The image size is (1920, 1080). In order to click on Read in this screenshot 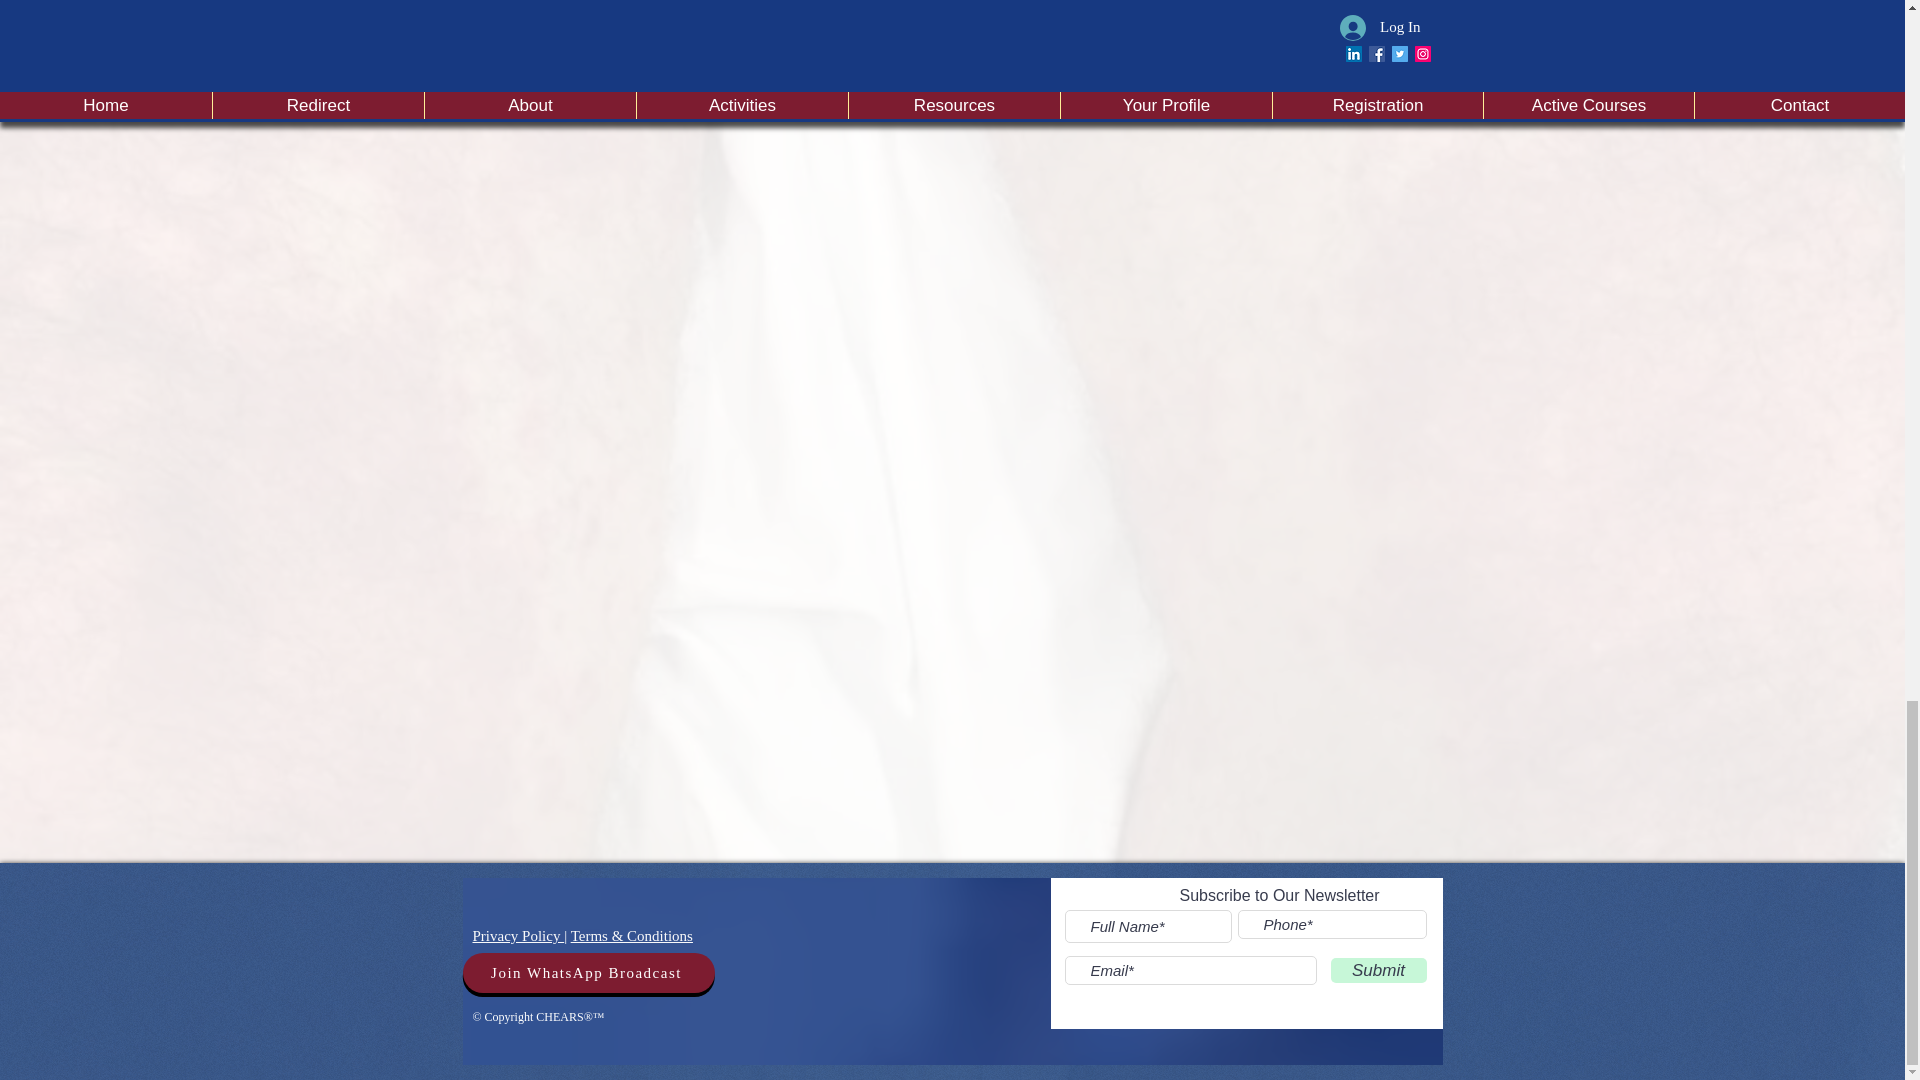, I will do `click(1392, 60)`.